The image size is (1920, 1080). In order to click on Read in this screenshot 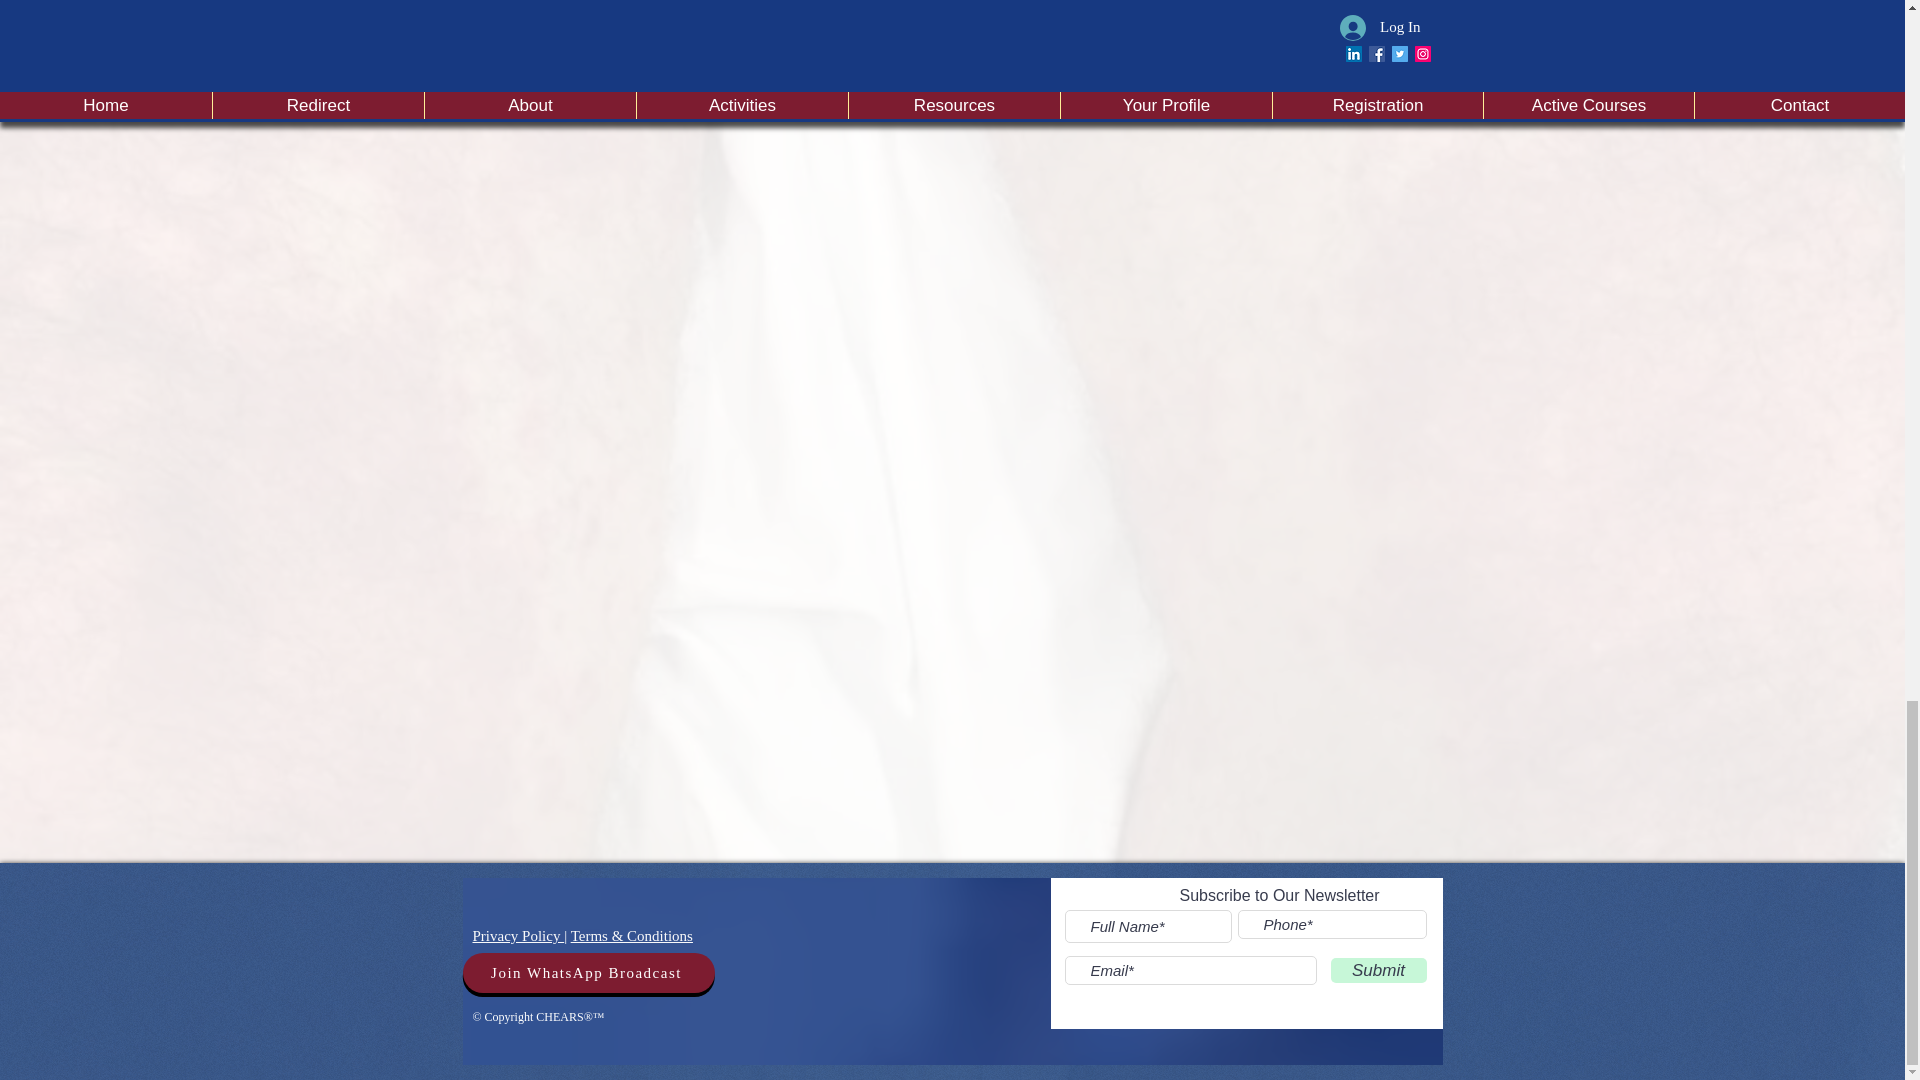, I will do `click(1392, 60)`.